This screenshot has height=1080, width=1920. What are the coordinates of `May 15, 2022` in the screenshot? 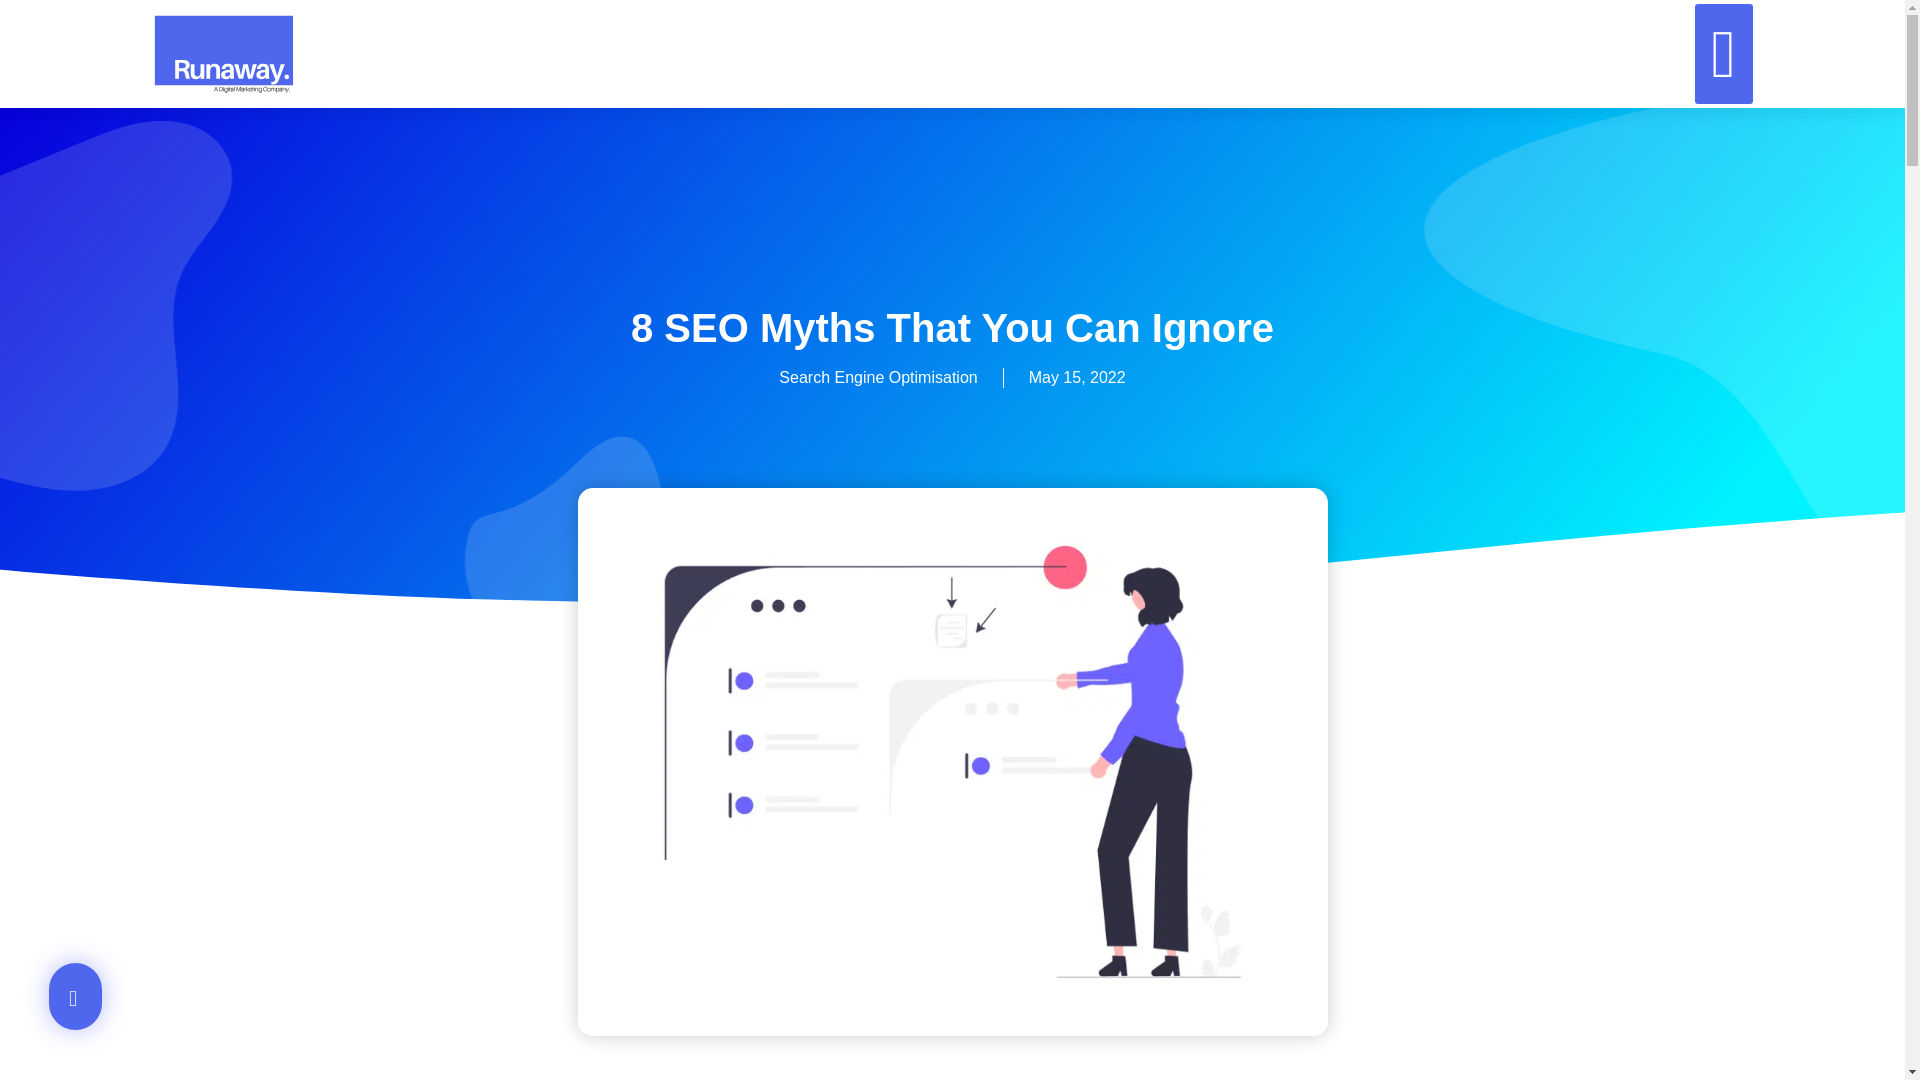 It's located at (1077, 378).